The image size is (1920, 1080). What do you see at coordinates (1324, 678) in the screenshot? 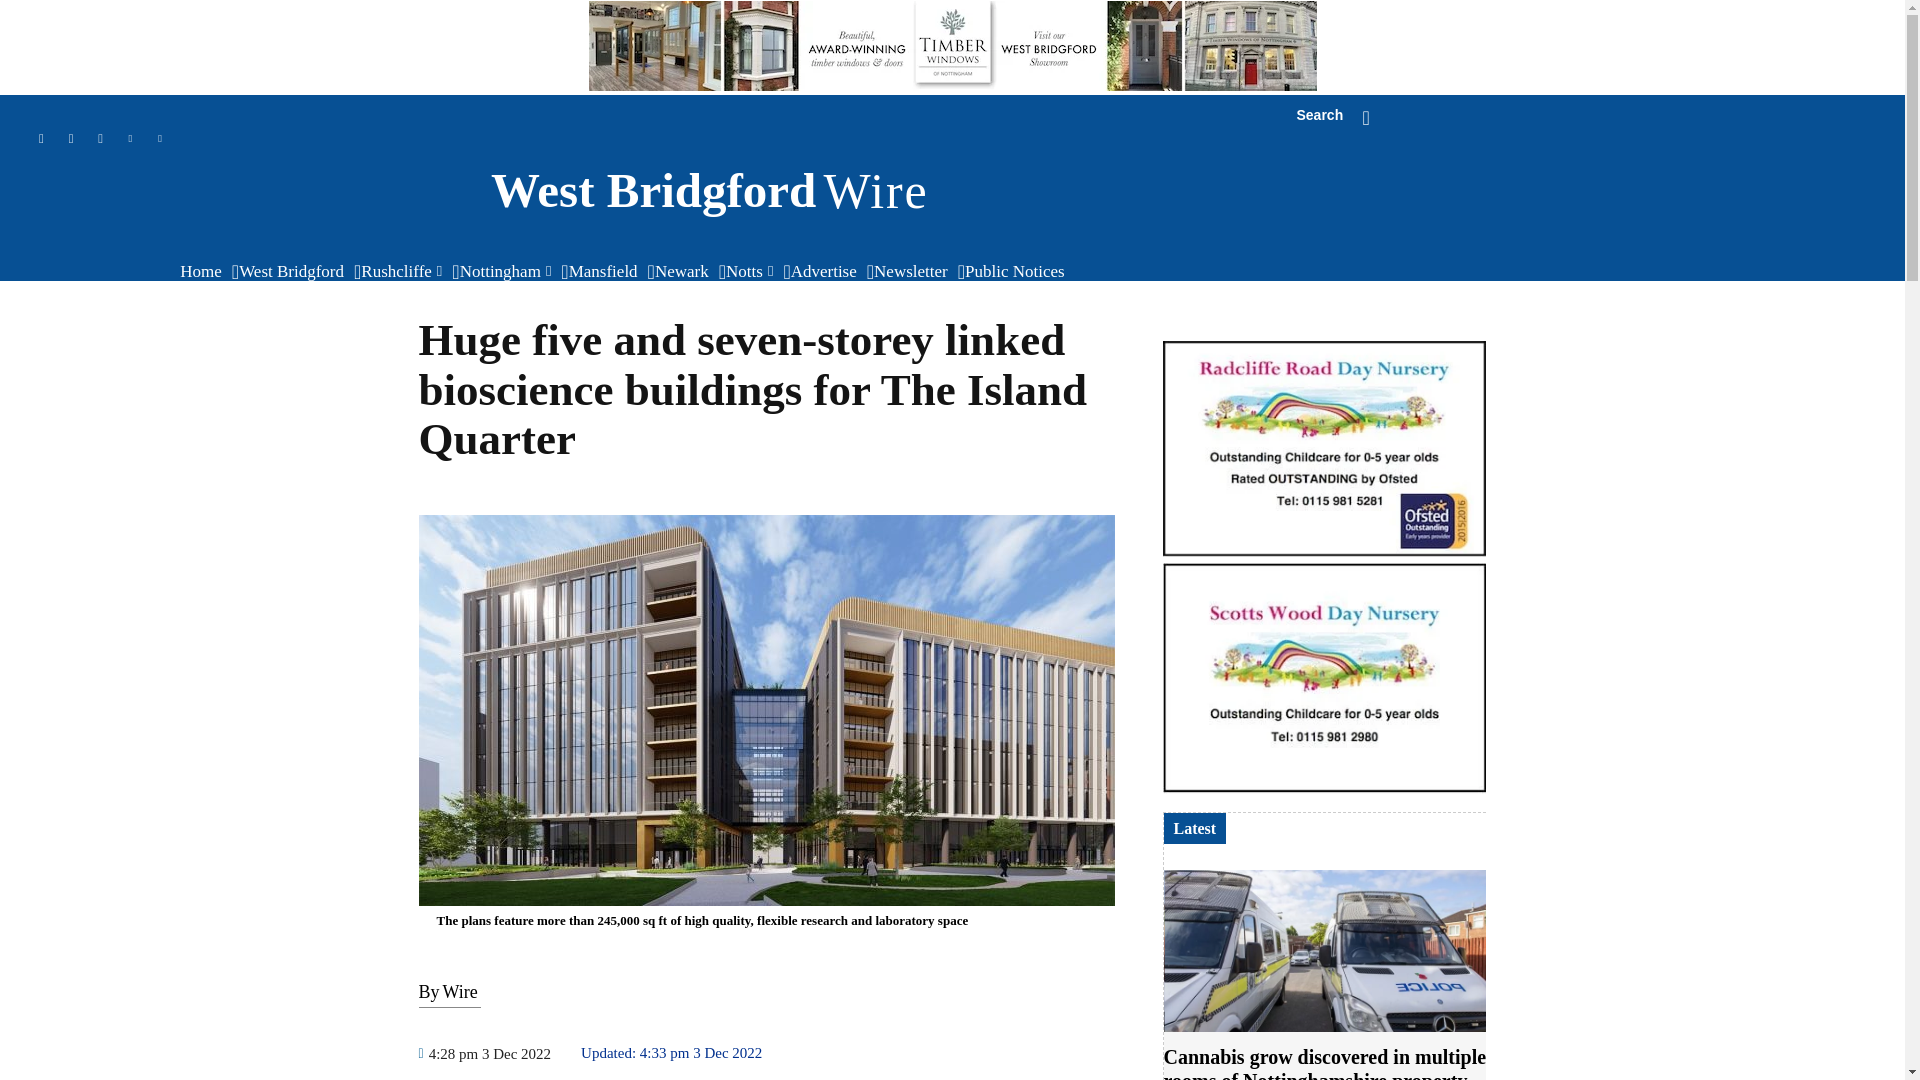
I see `Screen-Shot-2016-06-02-at-10.03.14` at bounding box center [1324, 678].